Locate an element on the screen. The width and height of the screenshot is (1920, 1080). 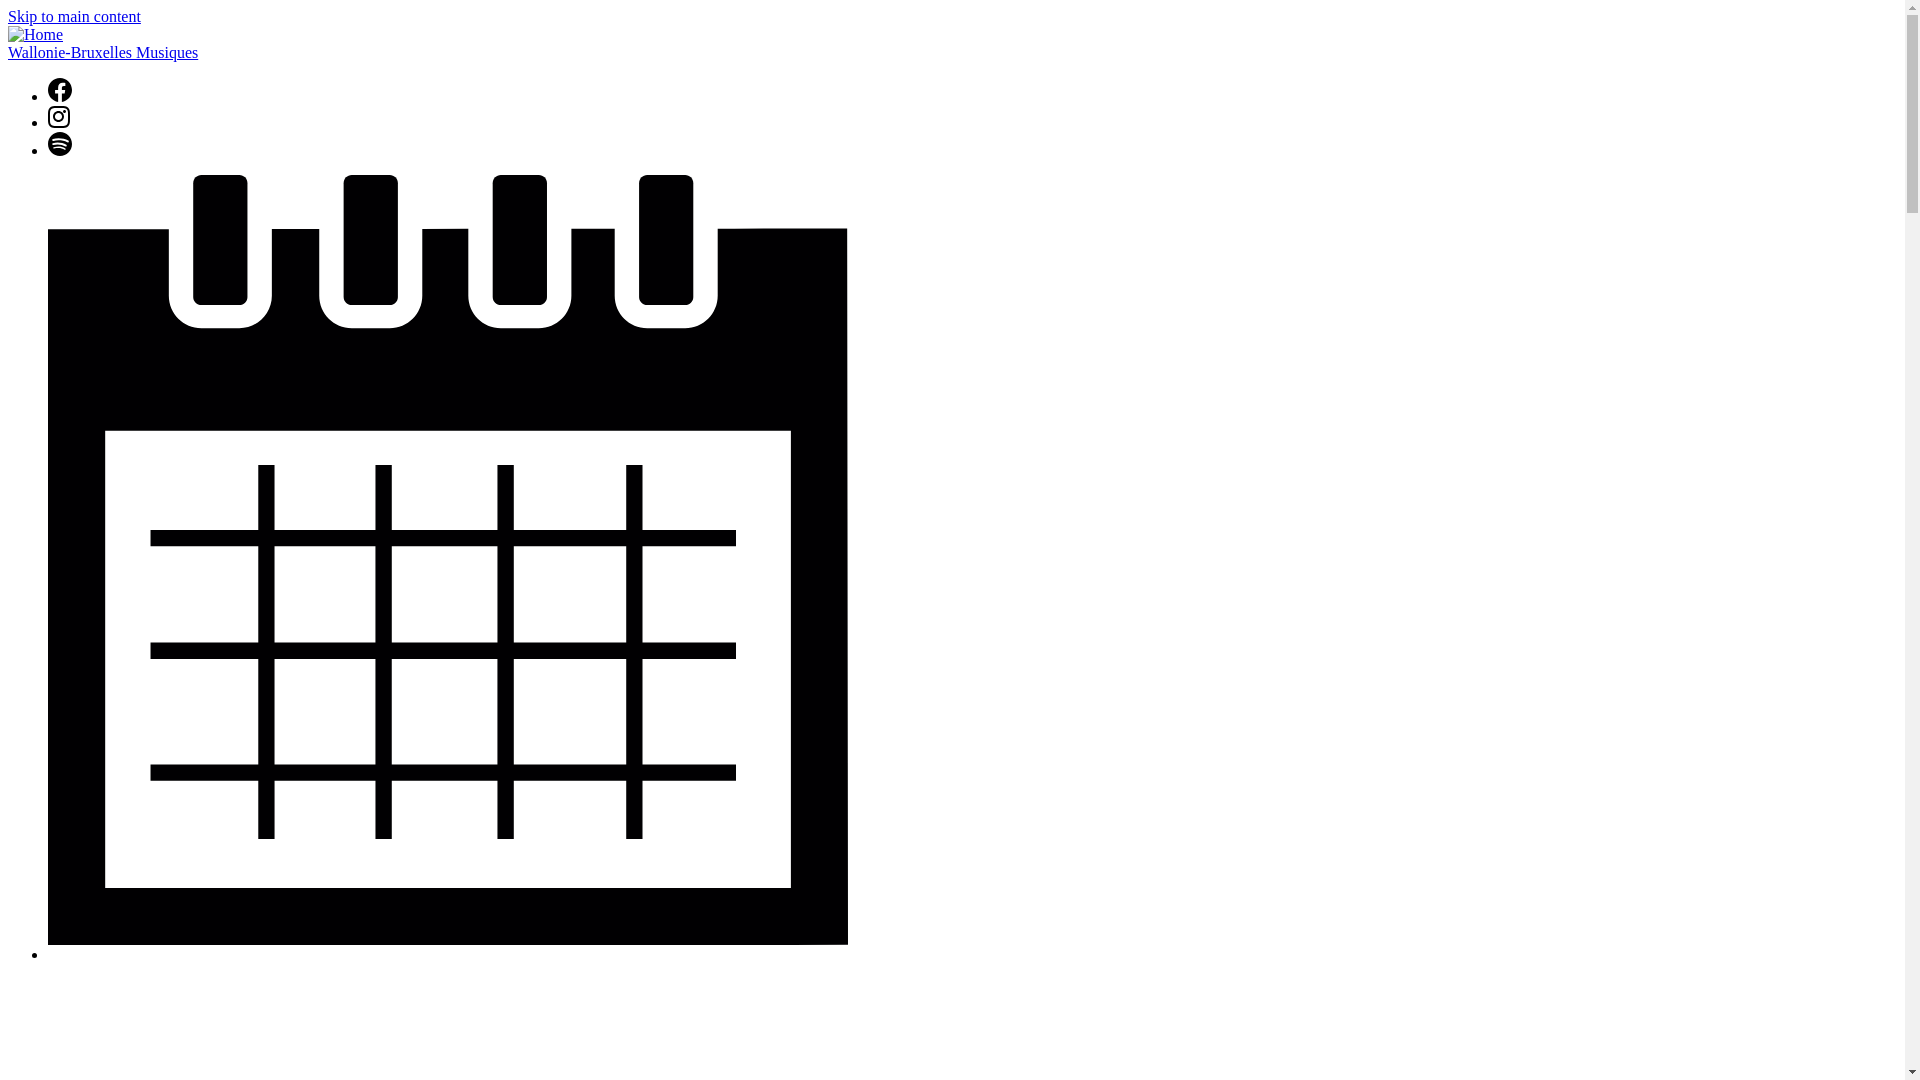
Spotify is located at coordinates (60, 143).